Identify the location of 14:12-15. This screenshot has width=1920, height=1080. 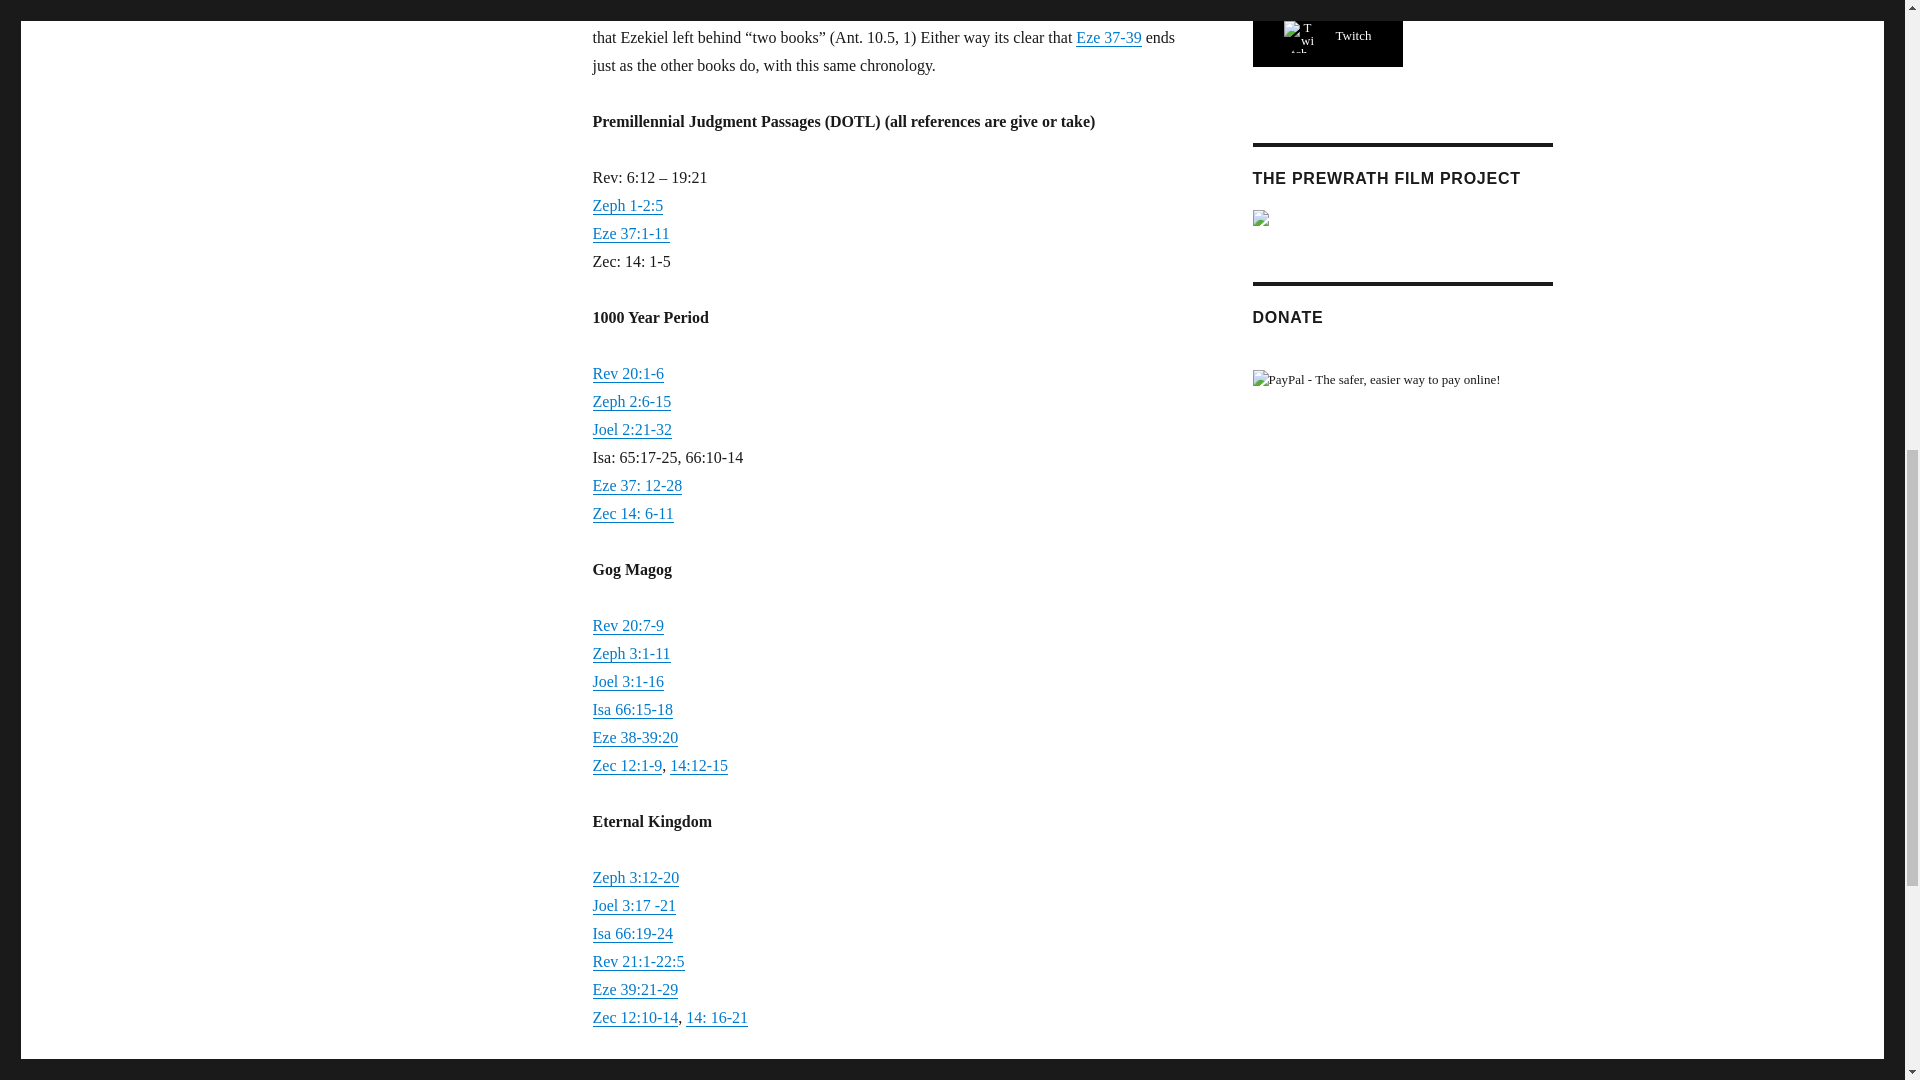
(698, 766).